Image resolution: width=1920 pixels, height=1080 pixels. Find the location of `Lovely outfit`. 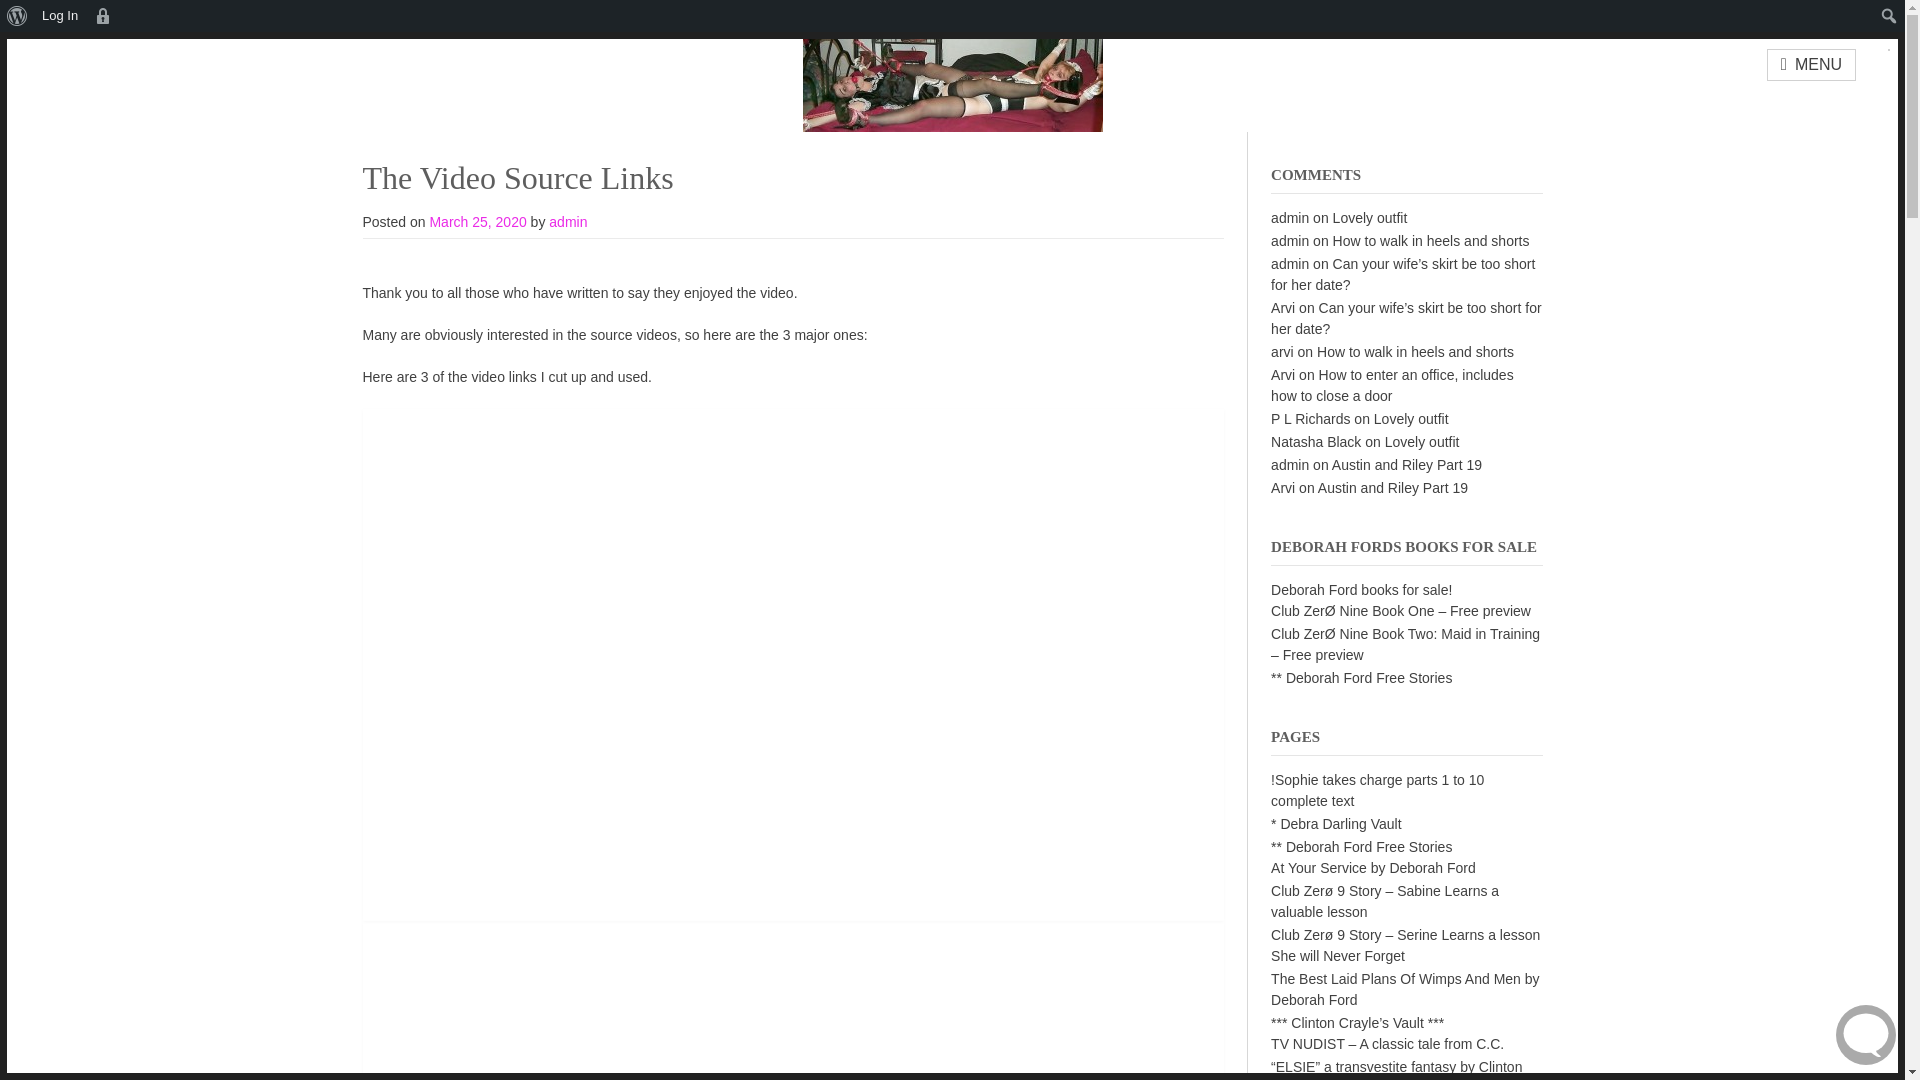

Lovely outfit is located at coordinates (1370, 217).